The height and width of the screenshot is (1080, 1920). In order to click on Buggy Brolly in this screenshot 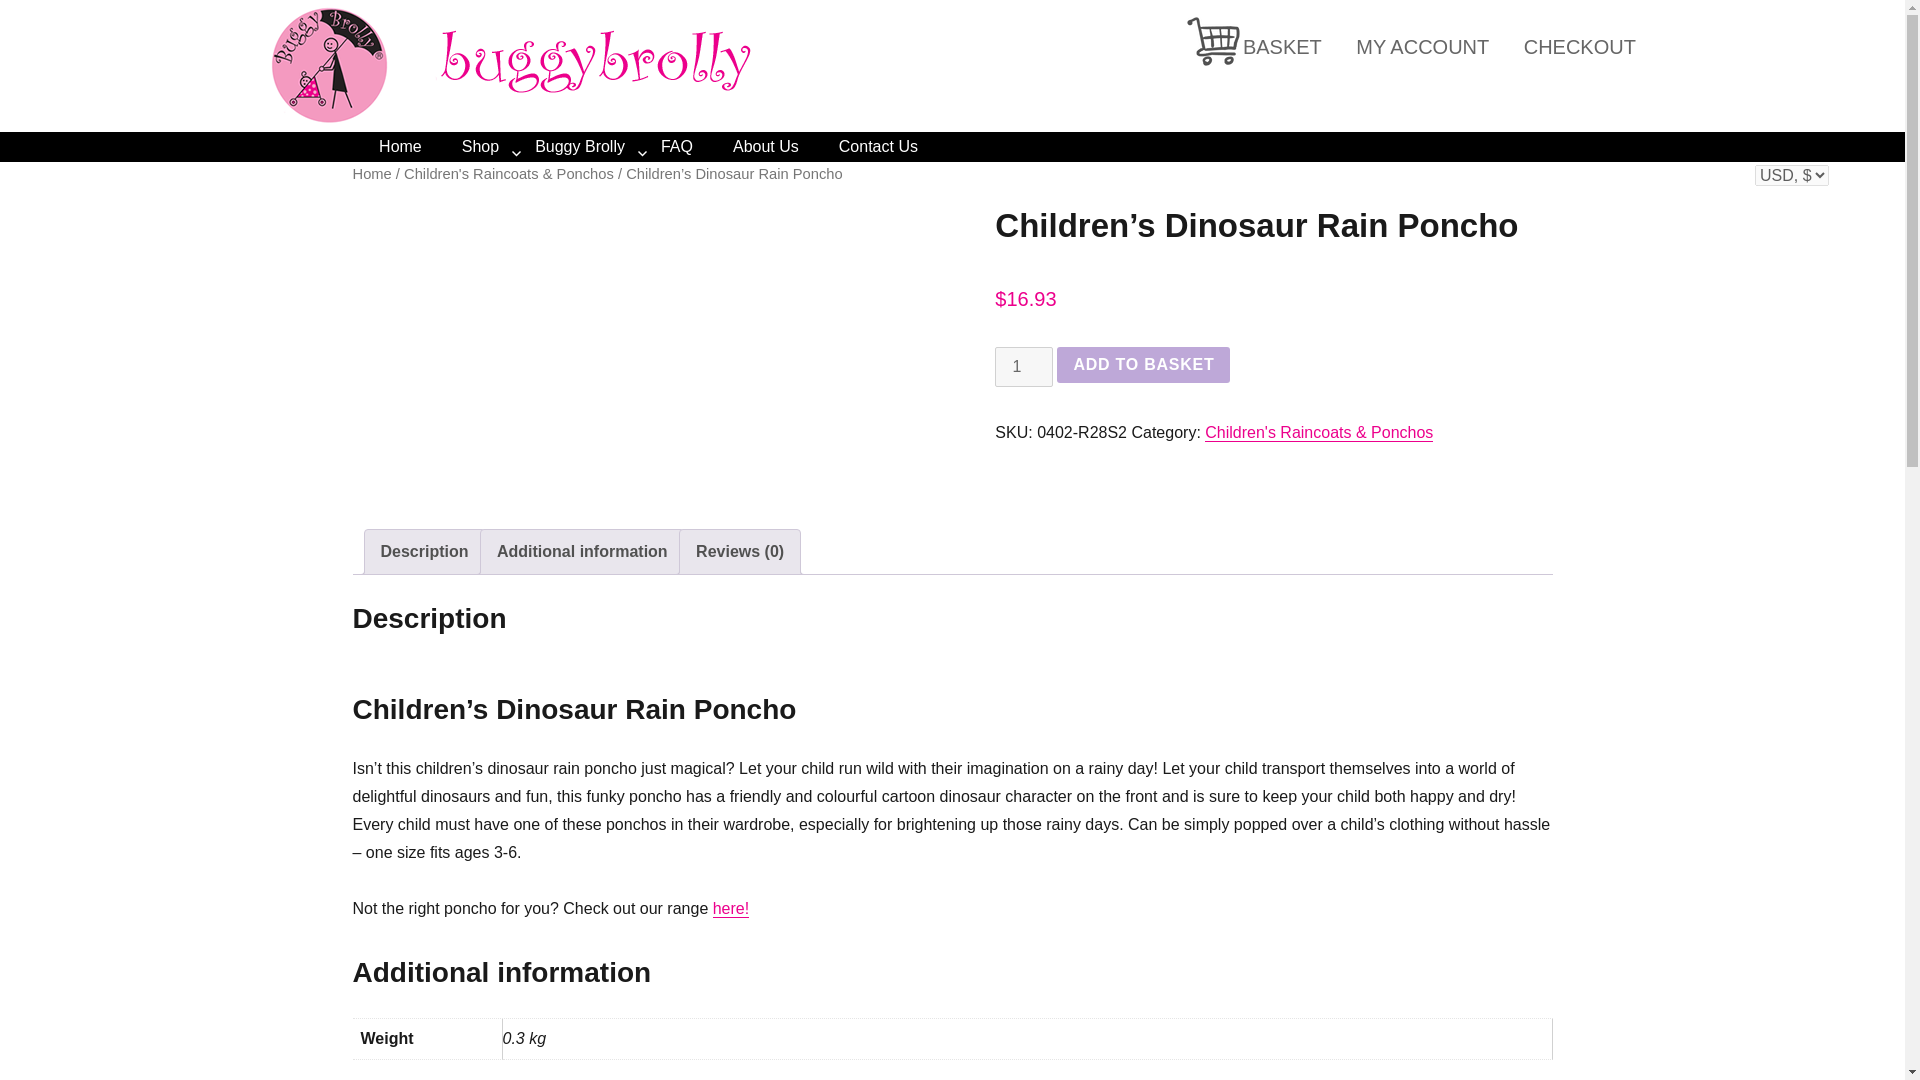, I will do `click(598, 146)`.